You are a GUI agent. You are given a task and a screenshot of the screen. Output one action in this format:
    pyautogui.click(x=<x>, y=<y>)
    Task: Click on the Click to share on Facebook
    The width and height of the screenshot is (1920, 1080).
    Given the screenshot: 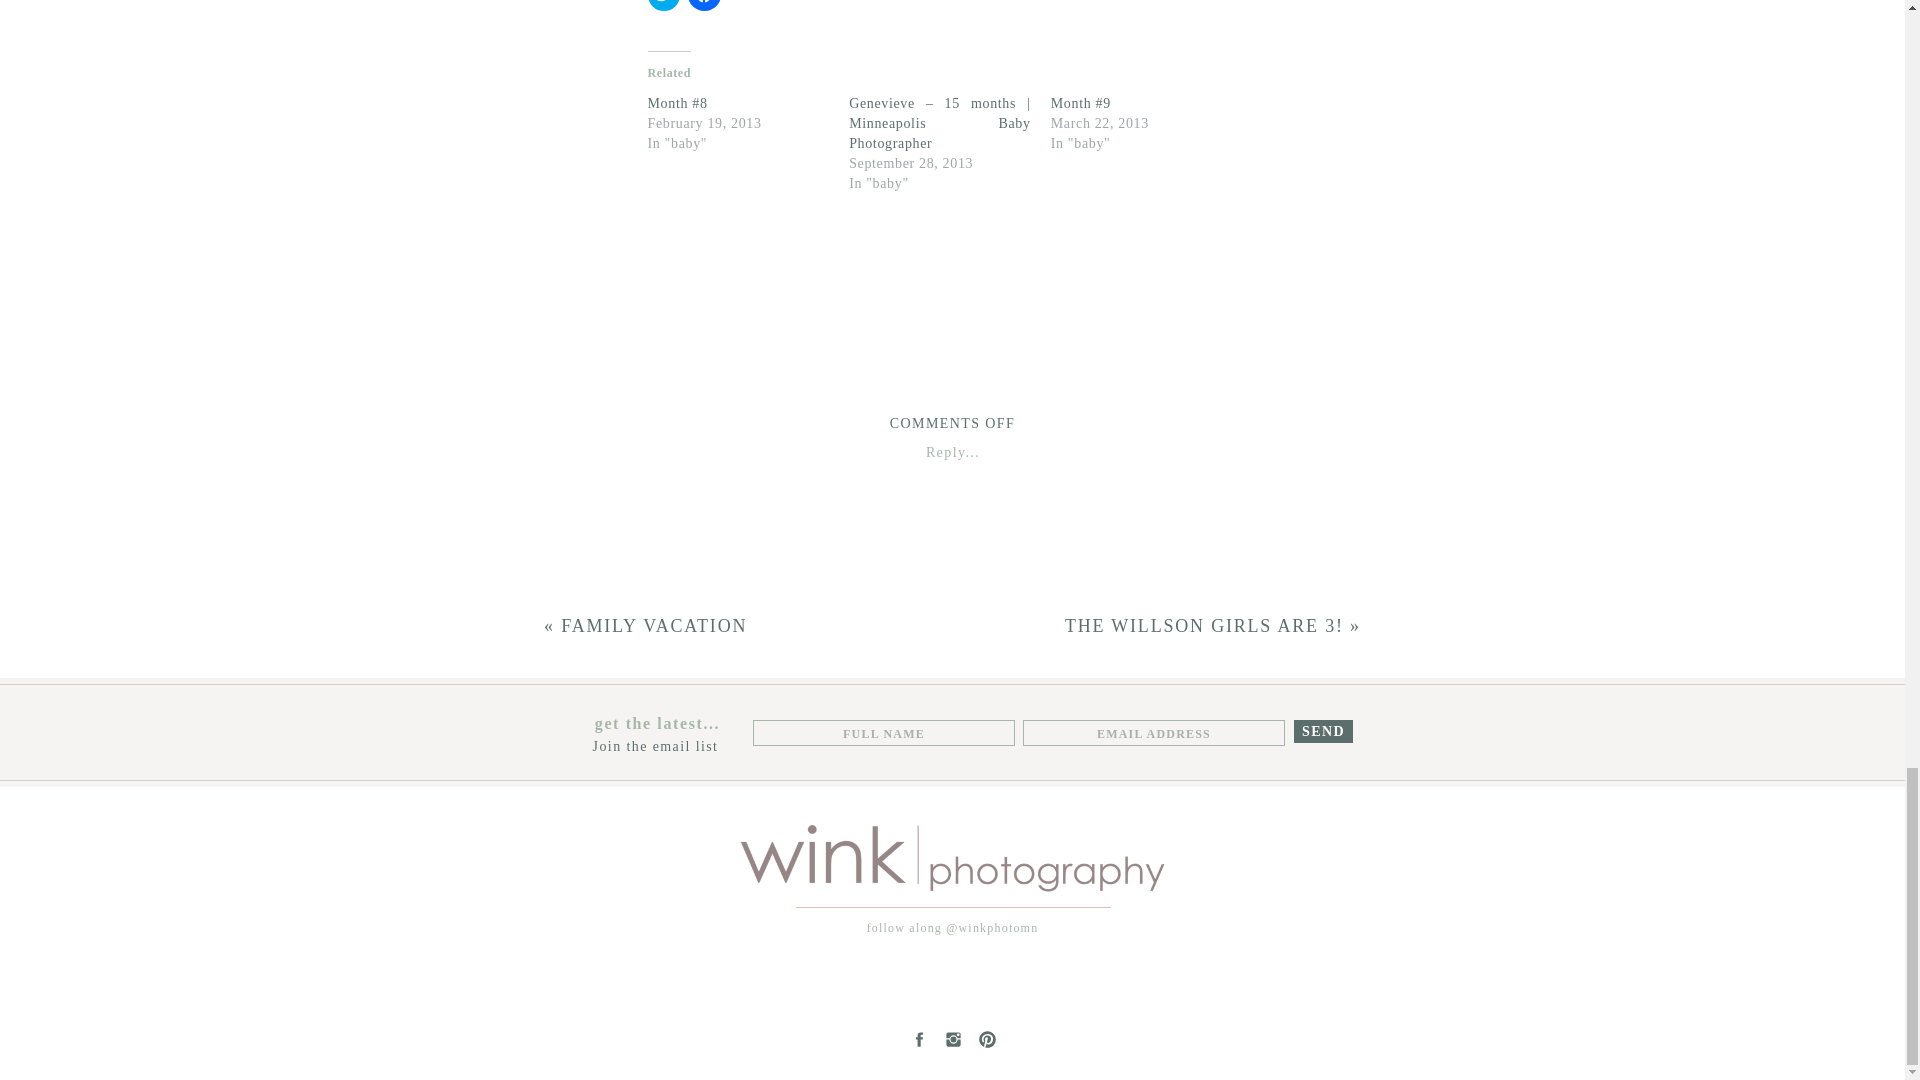 What is the action you would take?
    pyautogui.click(x=704, y=5)
    